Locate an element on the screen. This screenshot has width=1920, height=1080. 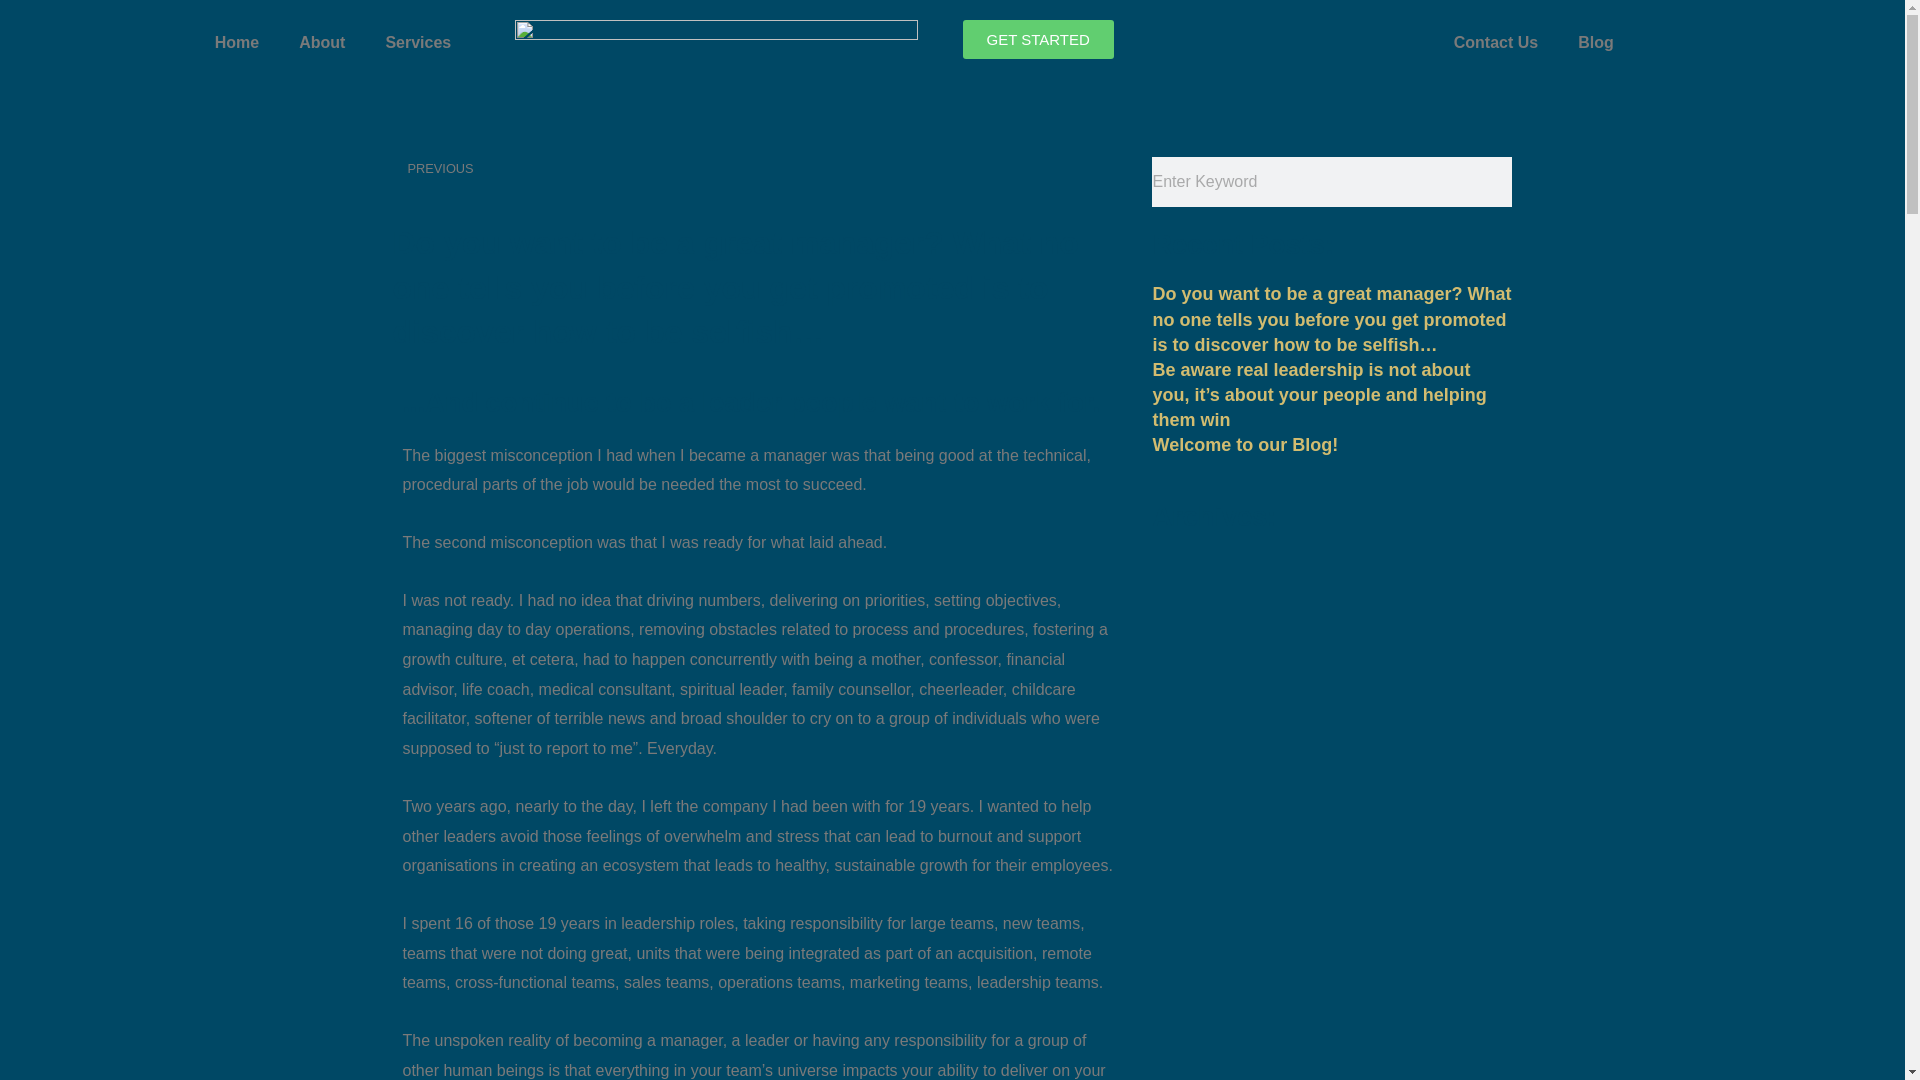
Home is located at coordinates (236, 42).